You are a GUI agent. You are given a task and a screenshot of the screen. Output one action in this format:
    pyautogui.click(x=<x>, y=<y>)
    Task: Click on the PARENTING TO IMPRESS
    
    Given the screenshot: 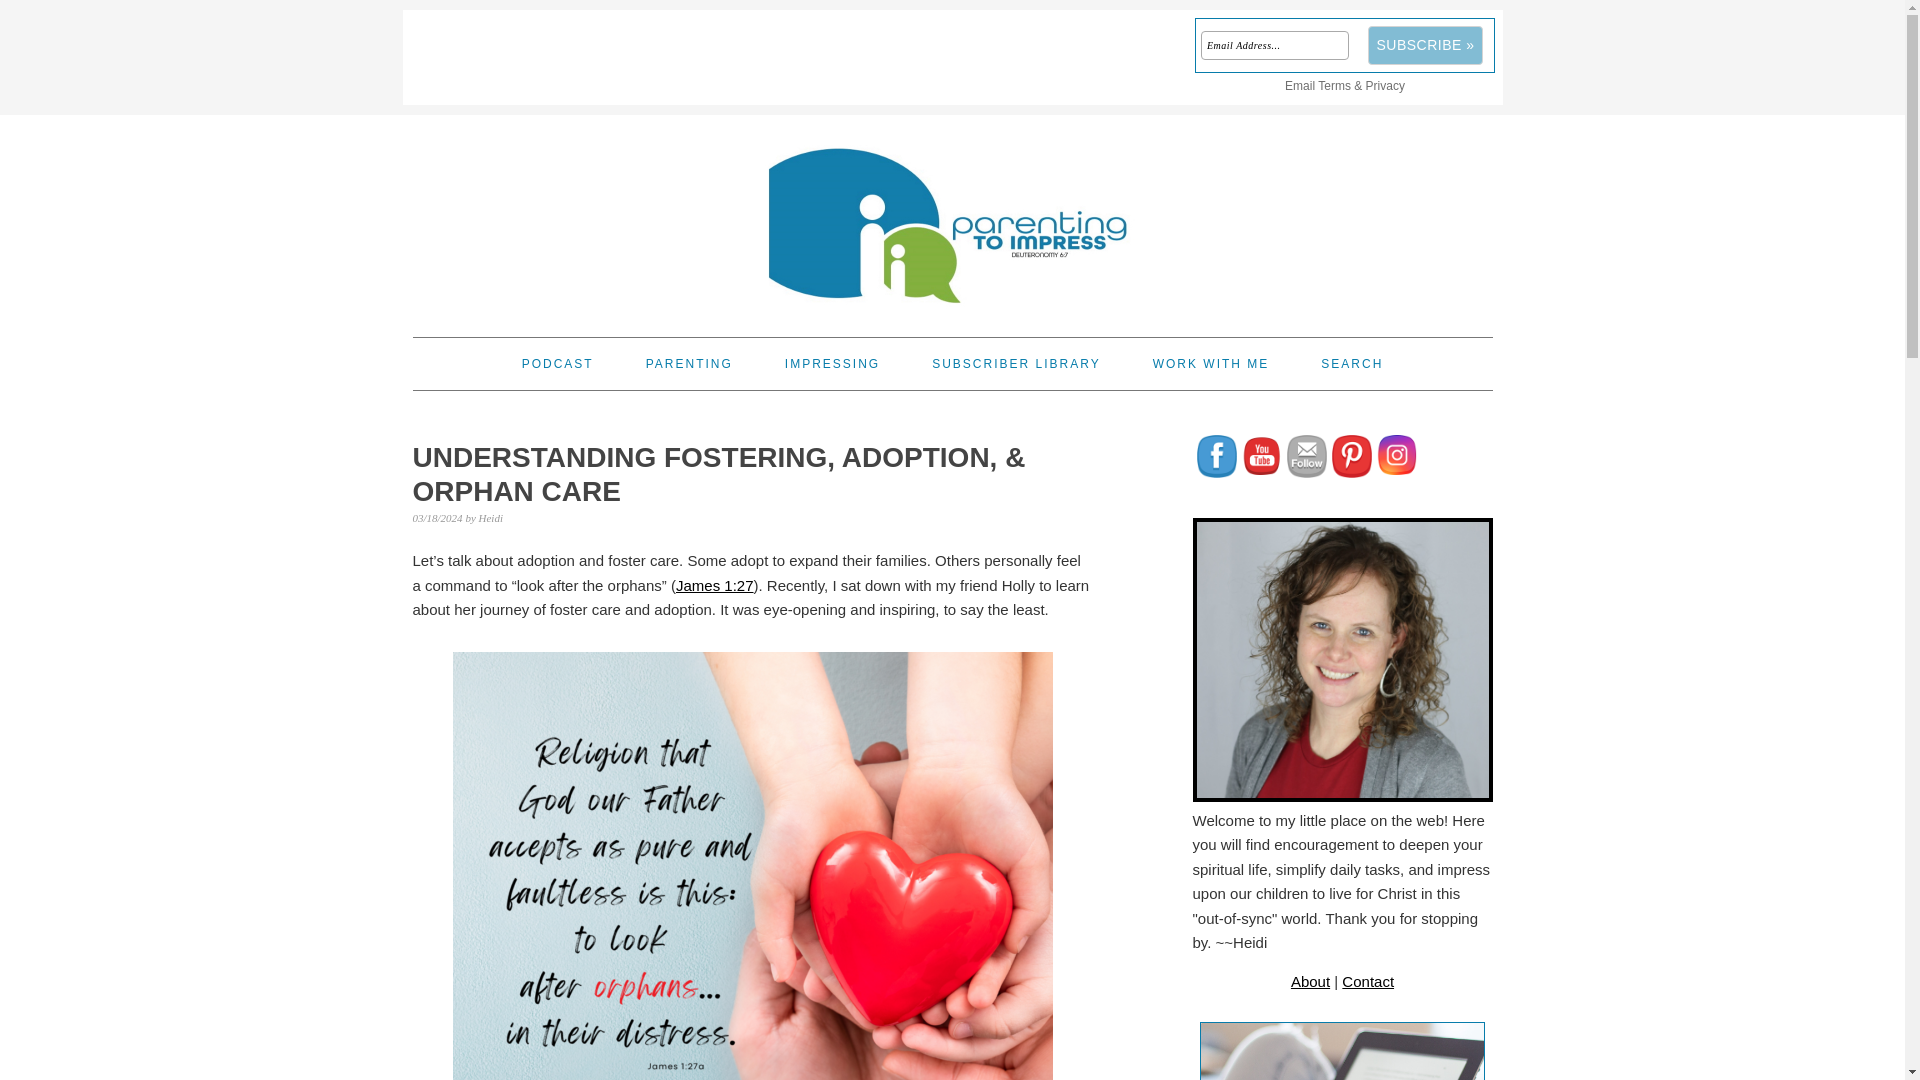 What is the action you would take?
    pyautogui.click(x=952, y=217)
    